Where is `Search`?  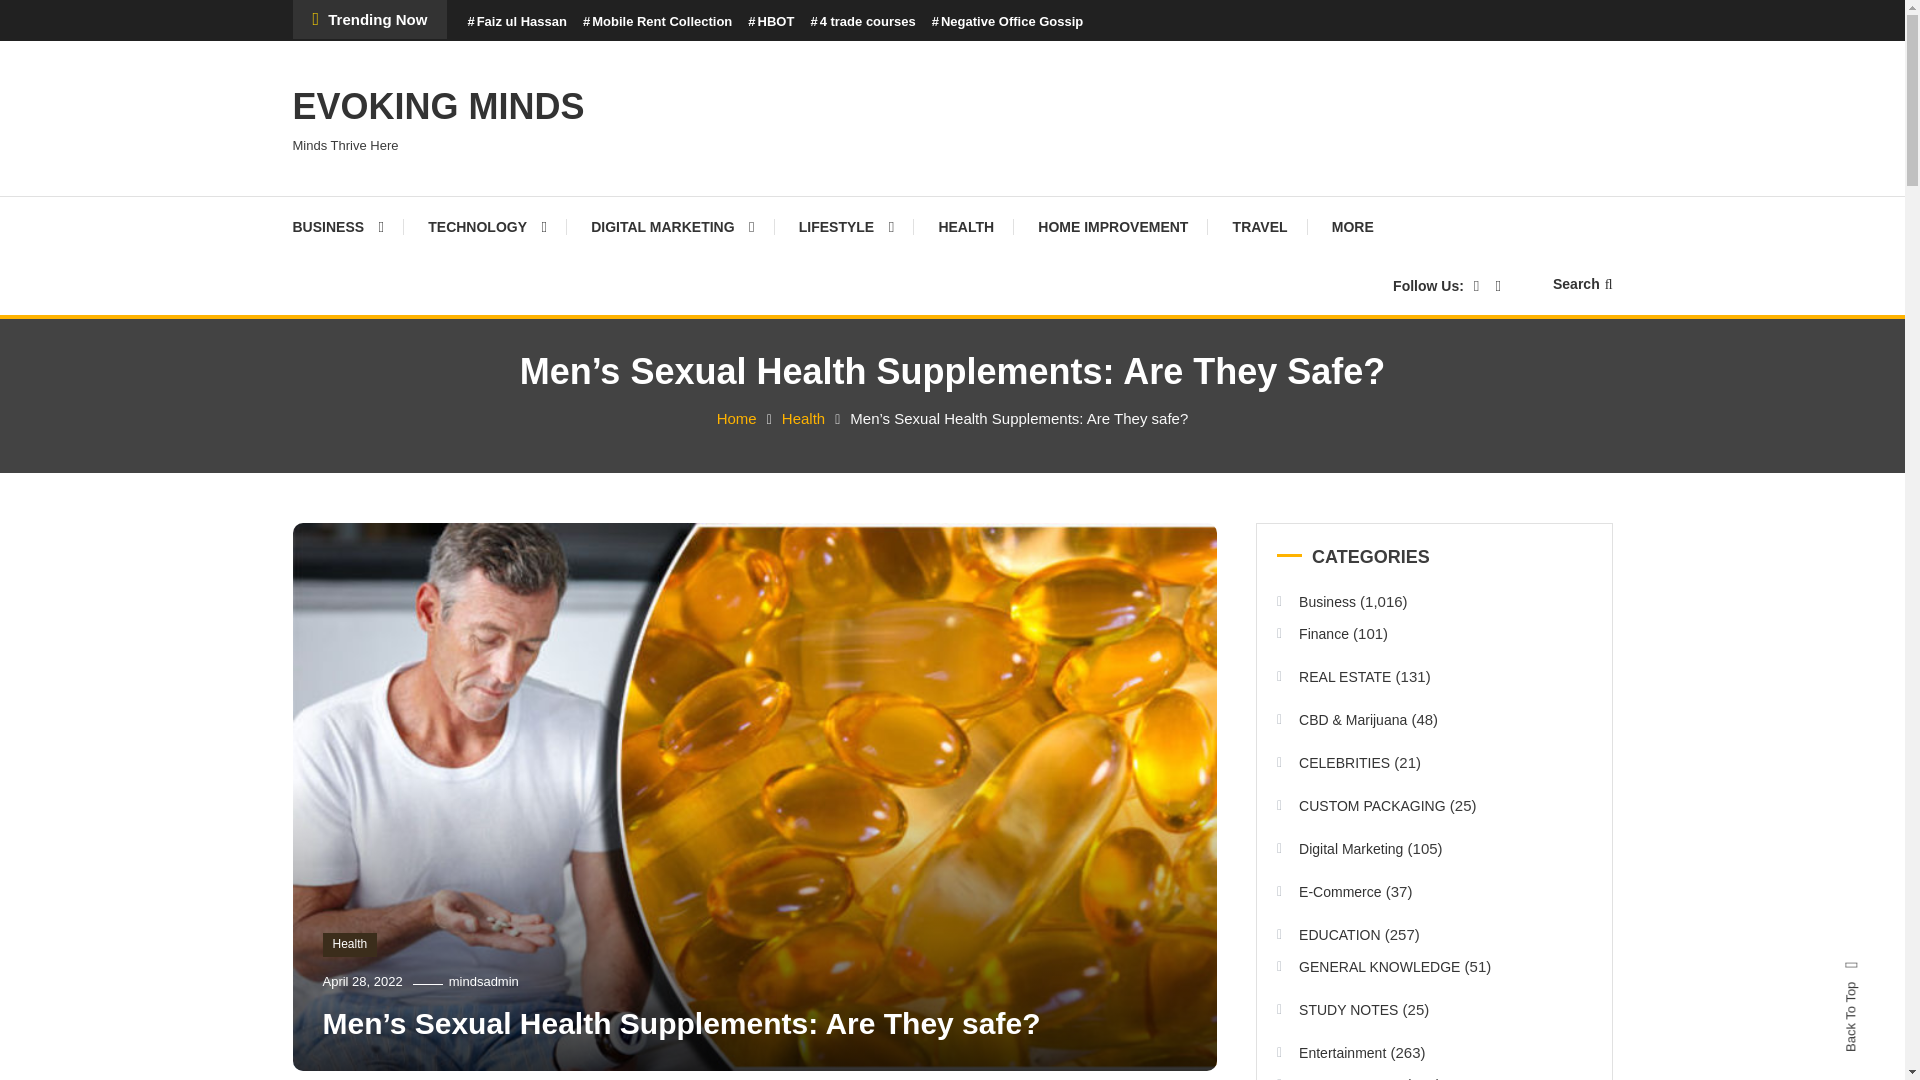 Search is located at coordinates (1582, 284).